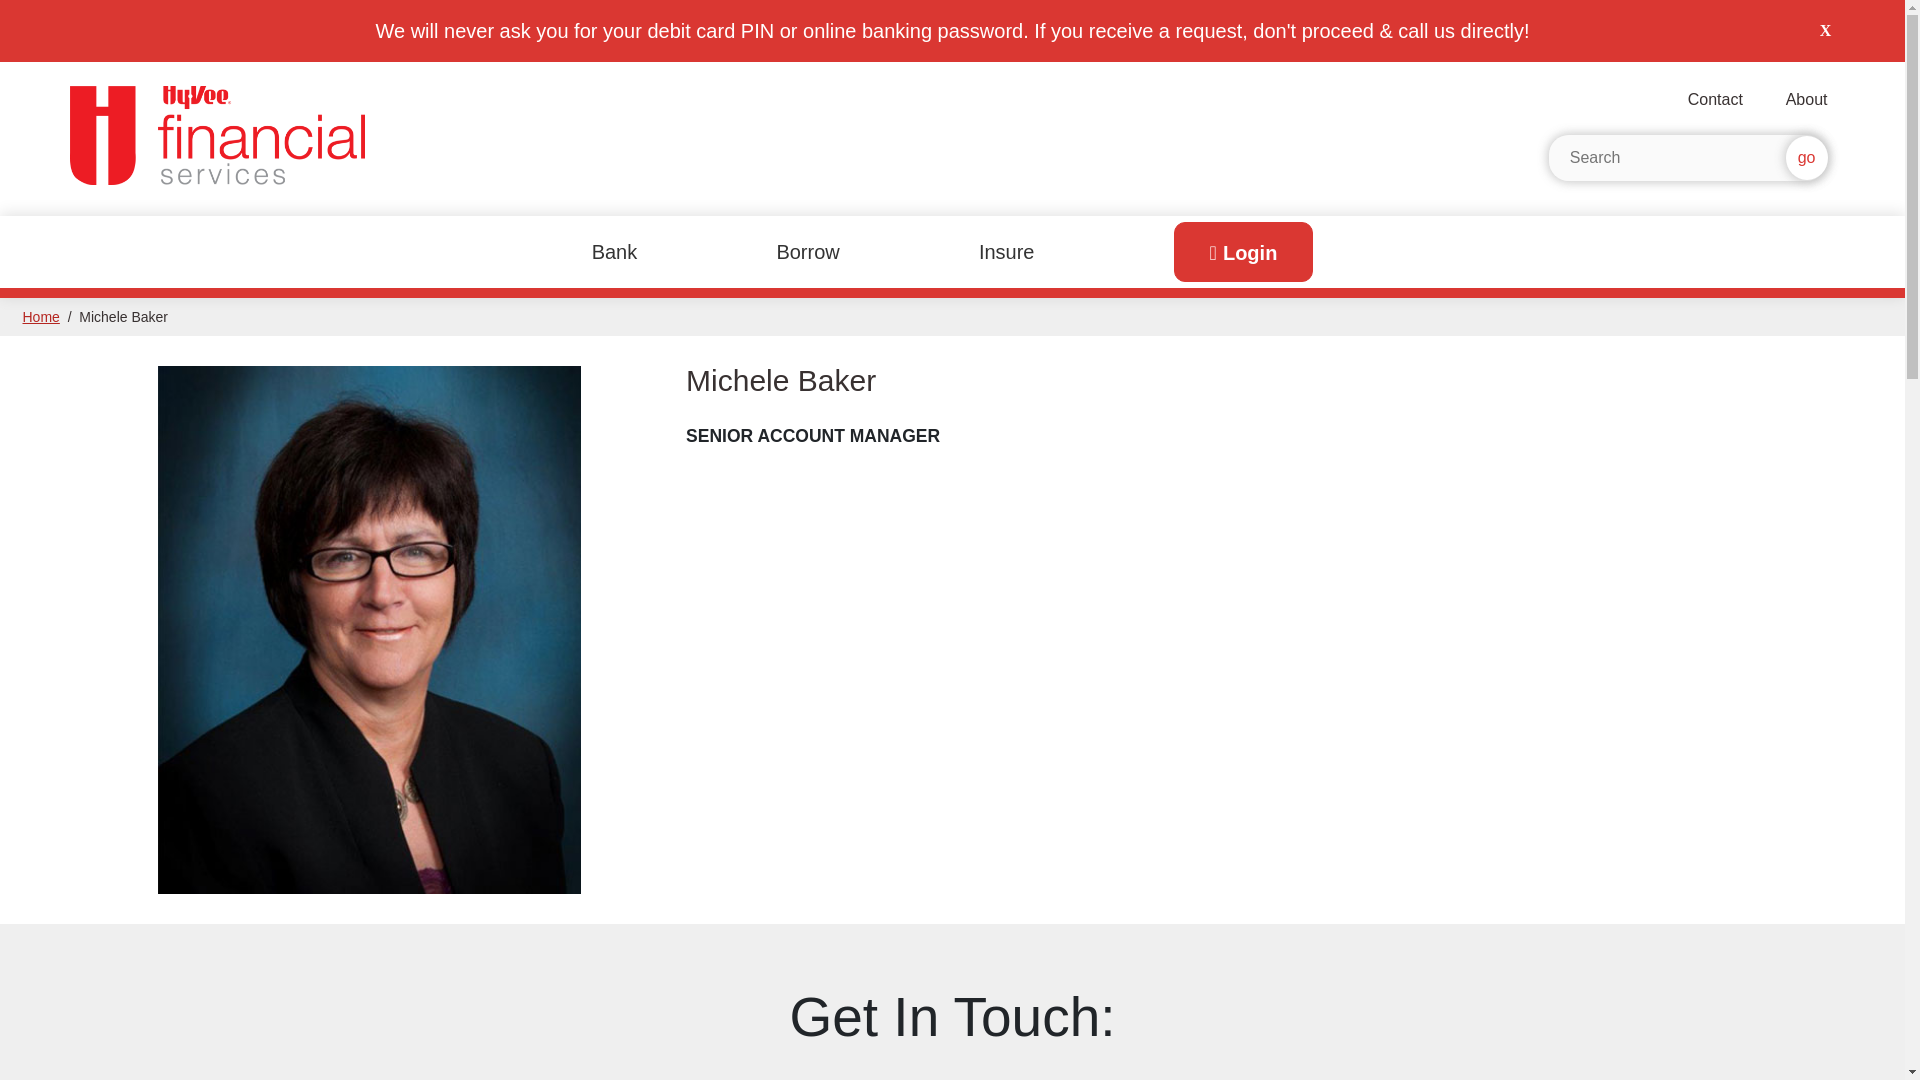 This screenshot has height=1080, width=1920. I want to click on Contact, so click(1715, 100).